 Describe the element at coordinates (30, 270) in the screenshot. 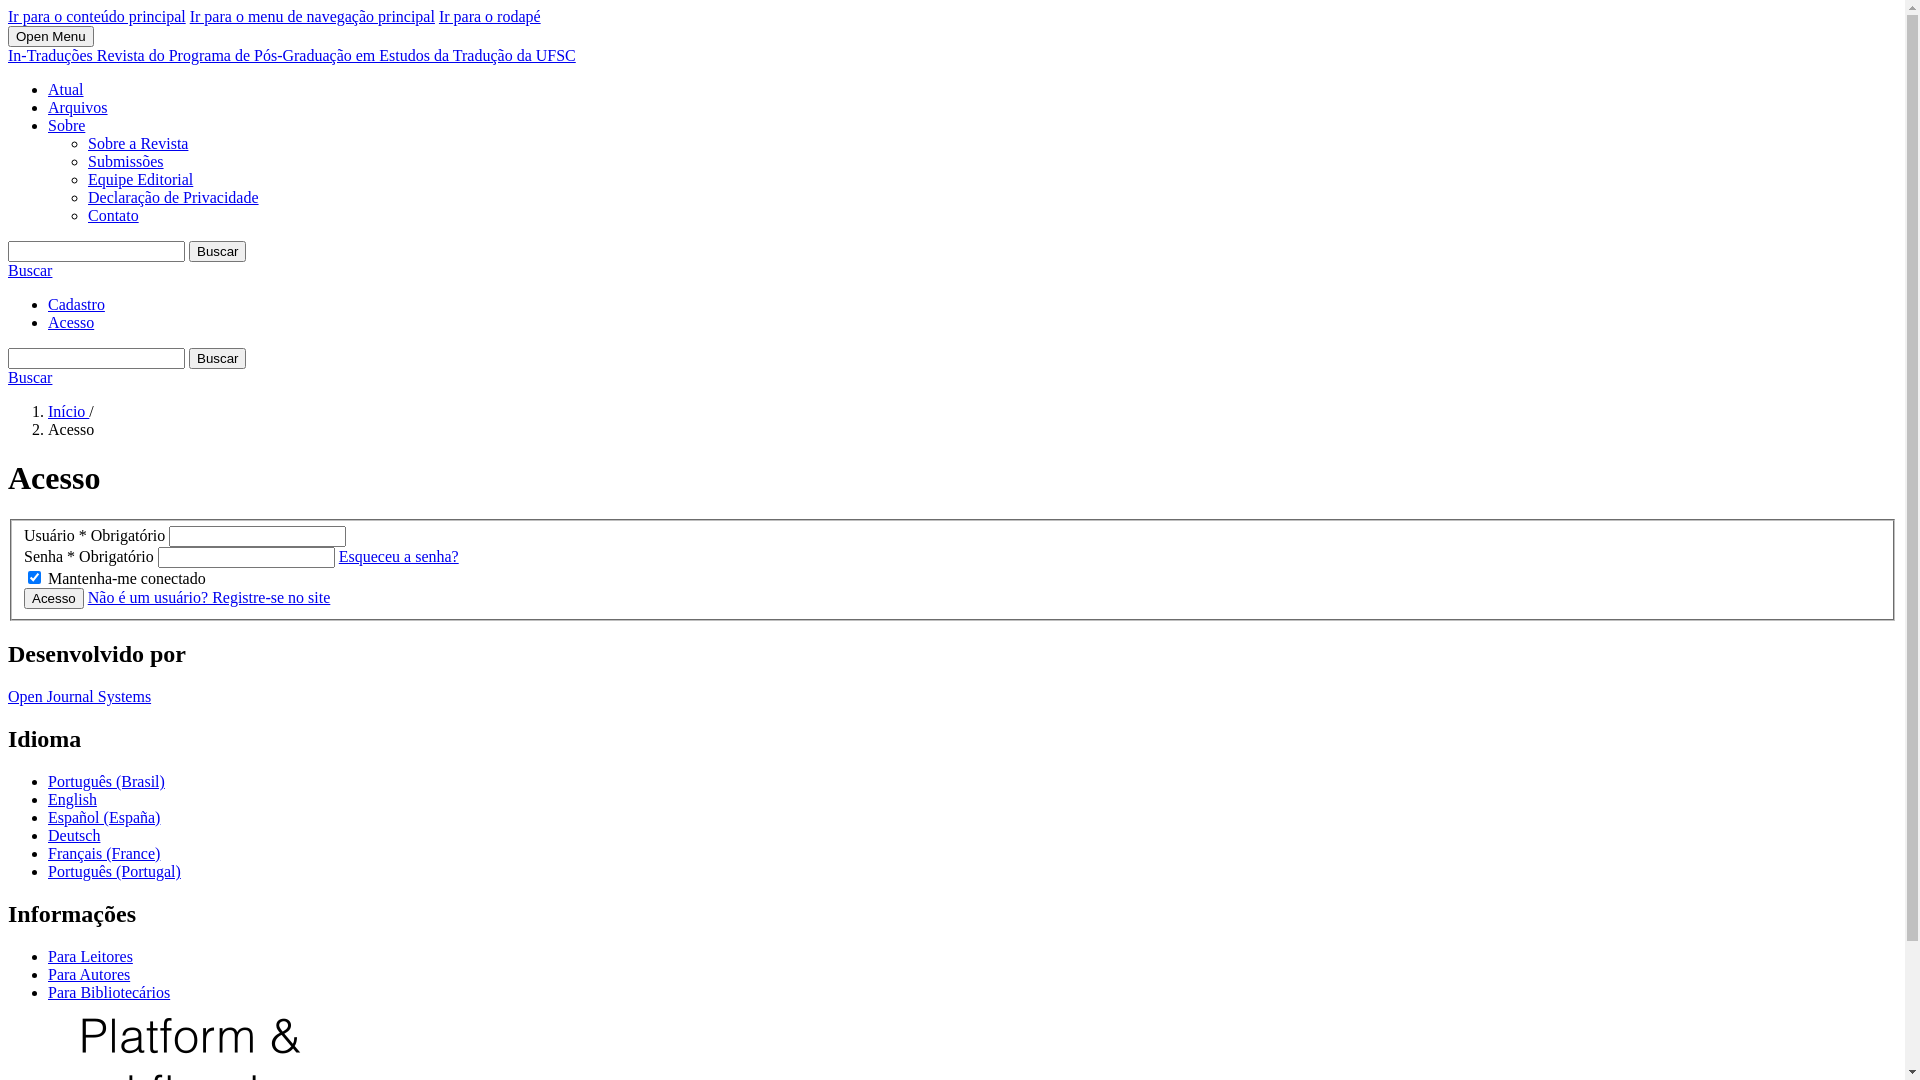

I see `Buscar` at that location.